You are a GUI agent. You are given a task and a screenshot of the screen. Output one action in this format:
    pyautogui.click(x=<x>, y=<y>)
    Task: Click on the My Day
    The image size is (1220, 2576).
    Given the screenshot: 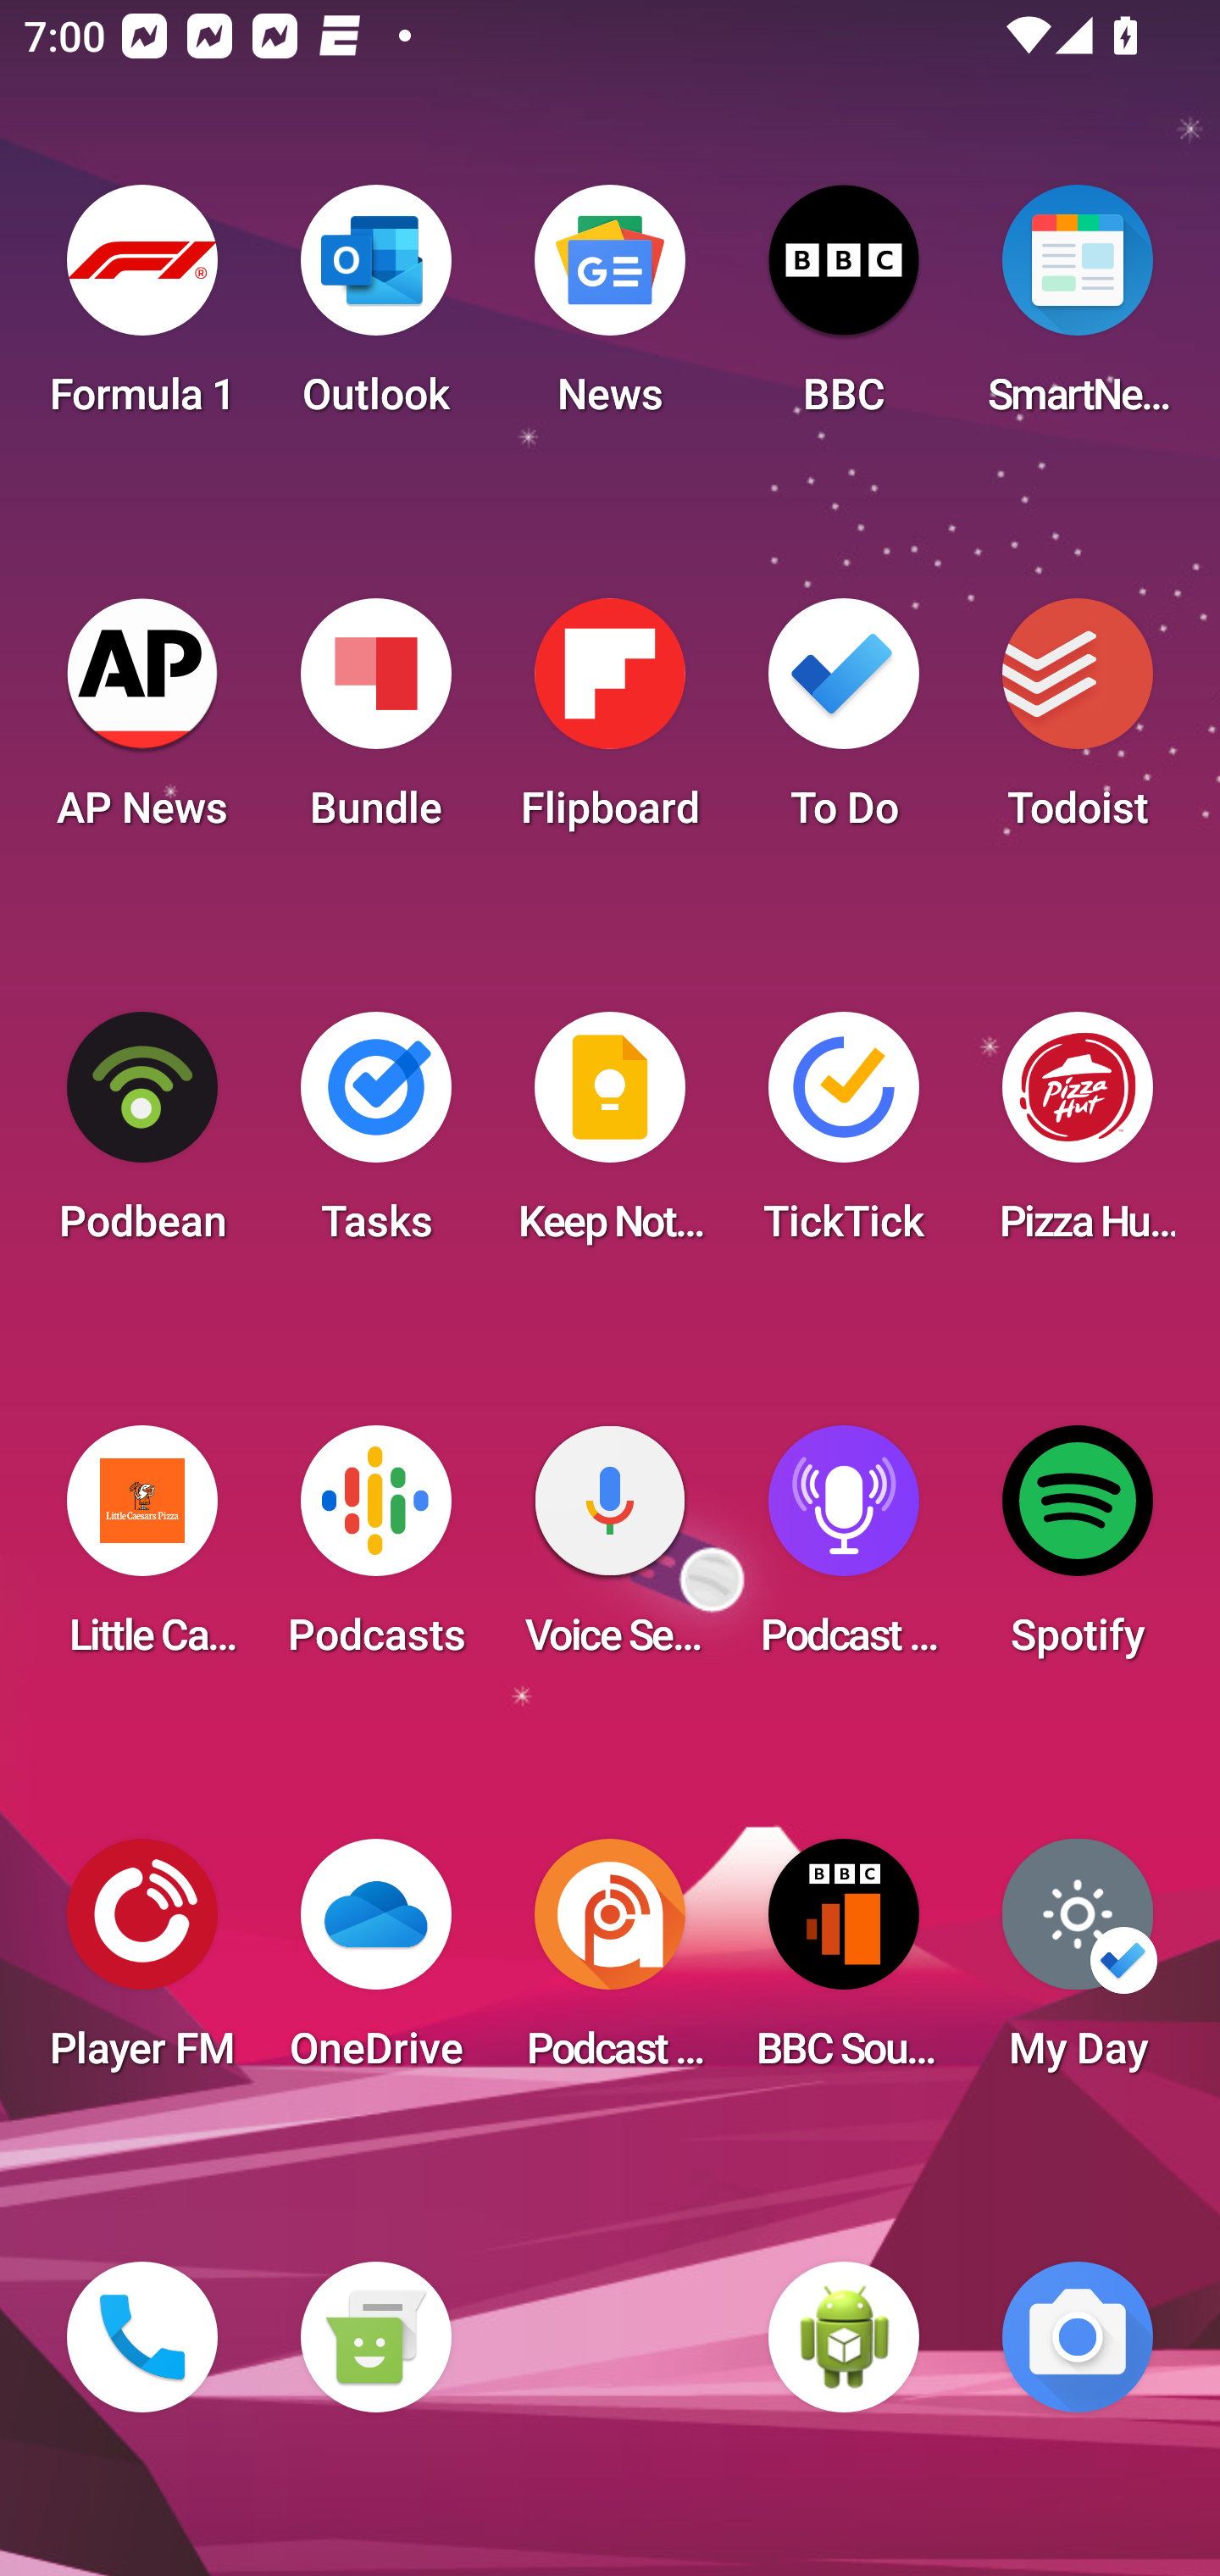 What is the action you would take?
    pyautogui.click(x=1078, y=1964)
    